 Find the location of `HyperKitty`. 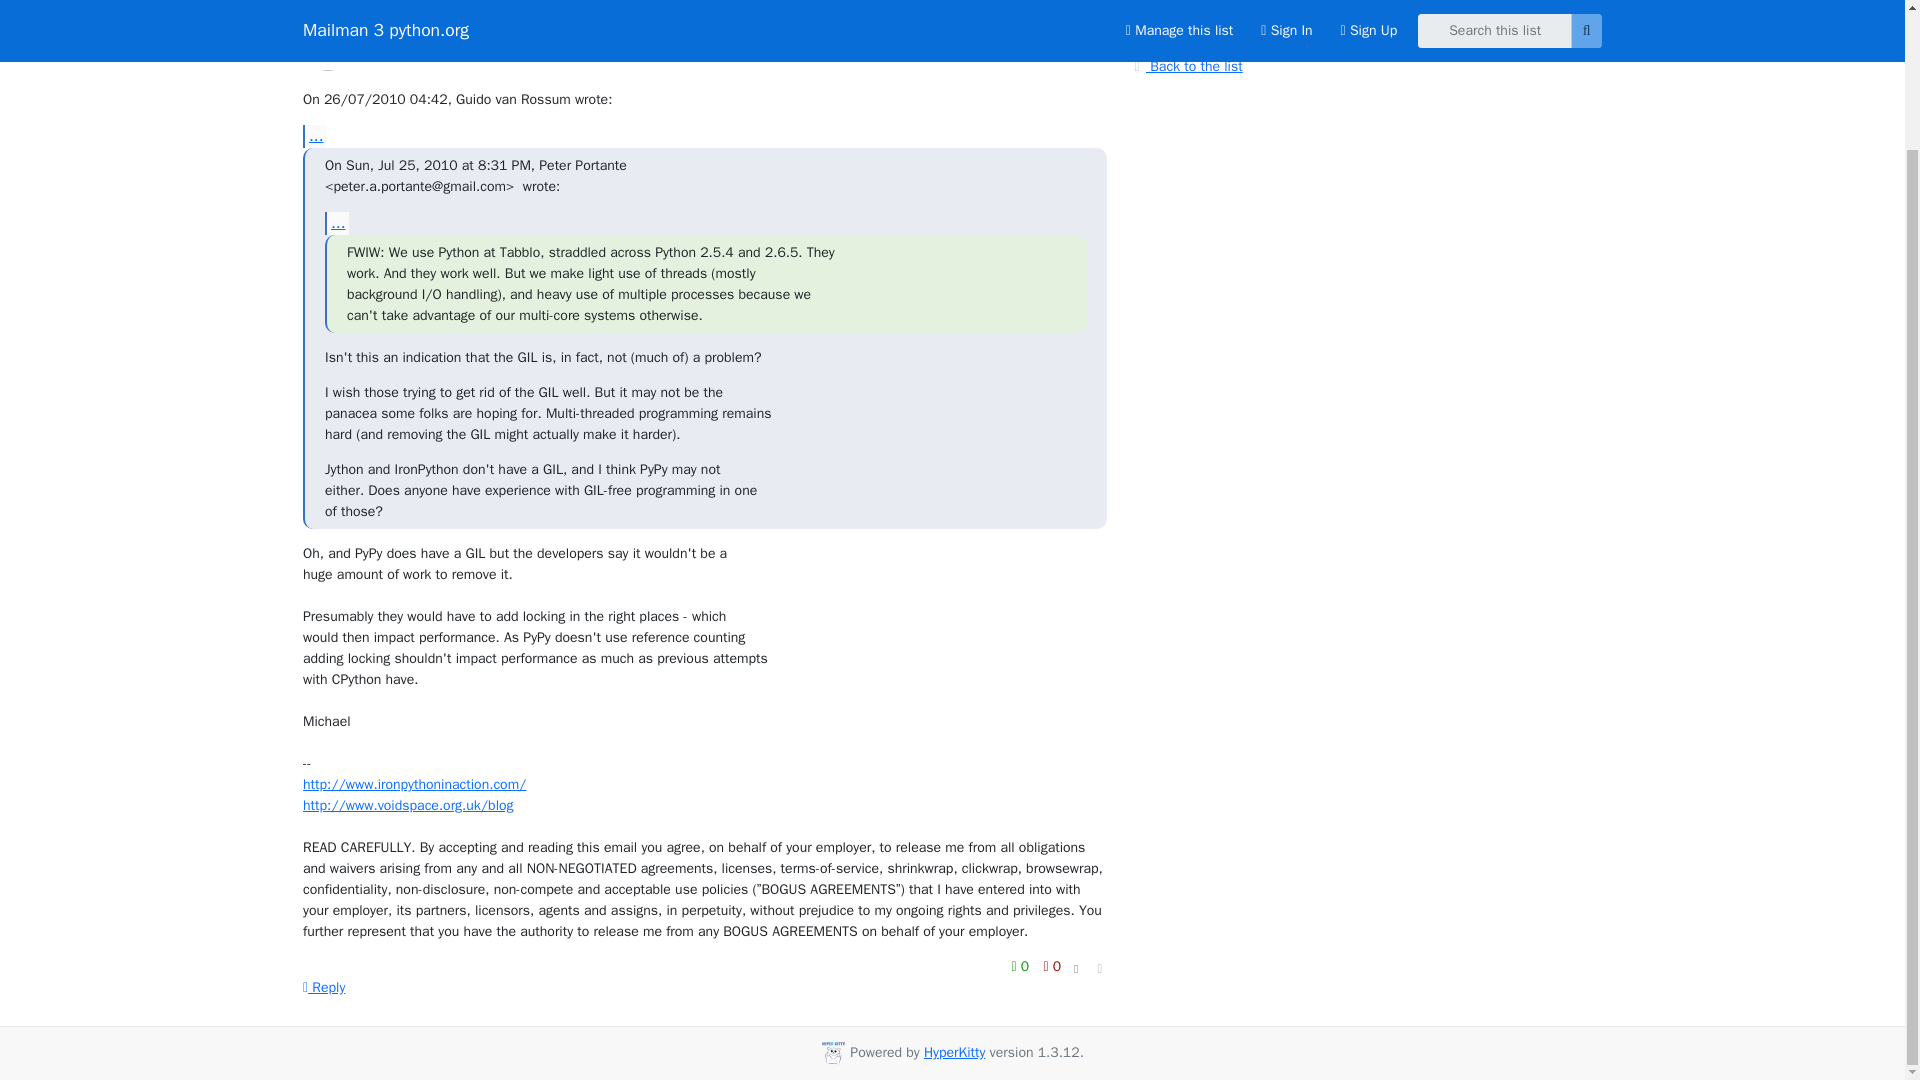

HyperKitty is located at coordinates (954, 1052).